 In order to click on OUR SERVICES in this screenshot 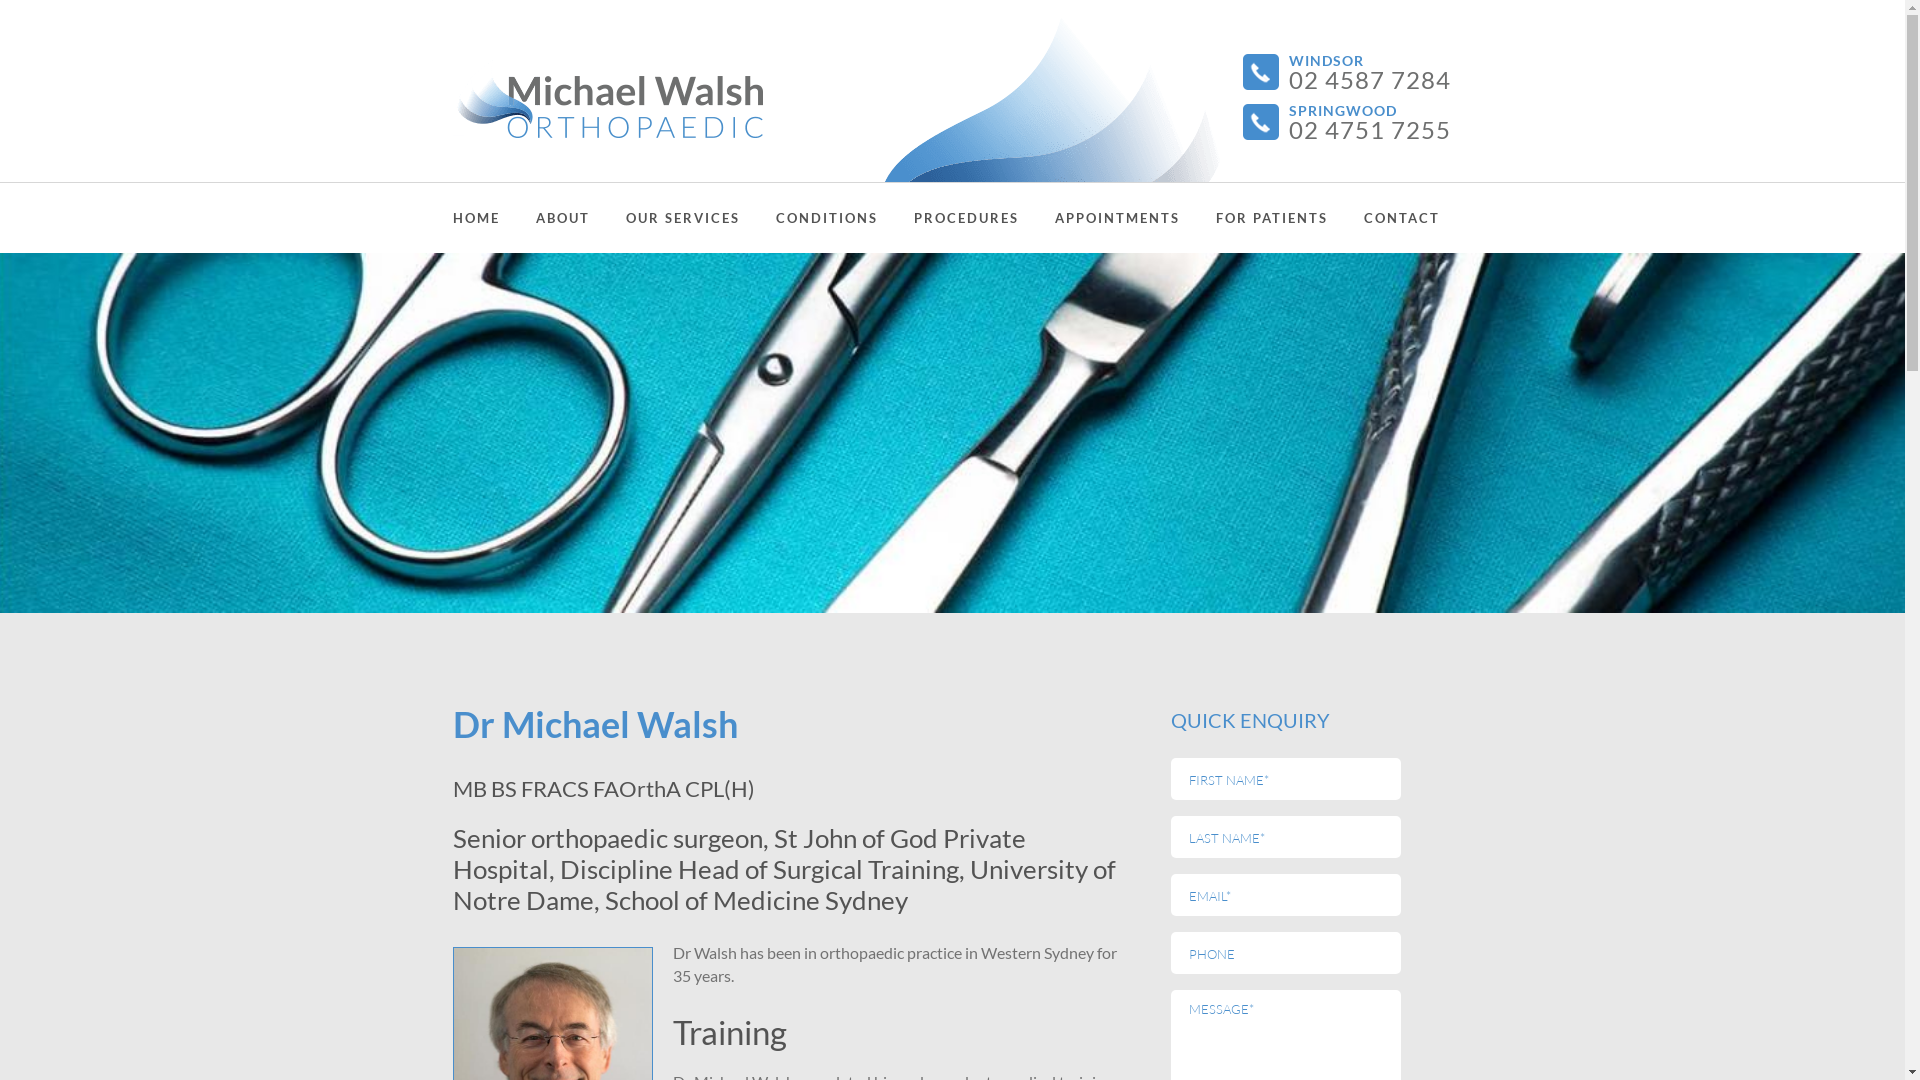, I will do `click(683, 218)`.